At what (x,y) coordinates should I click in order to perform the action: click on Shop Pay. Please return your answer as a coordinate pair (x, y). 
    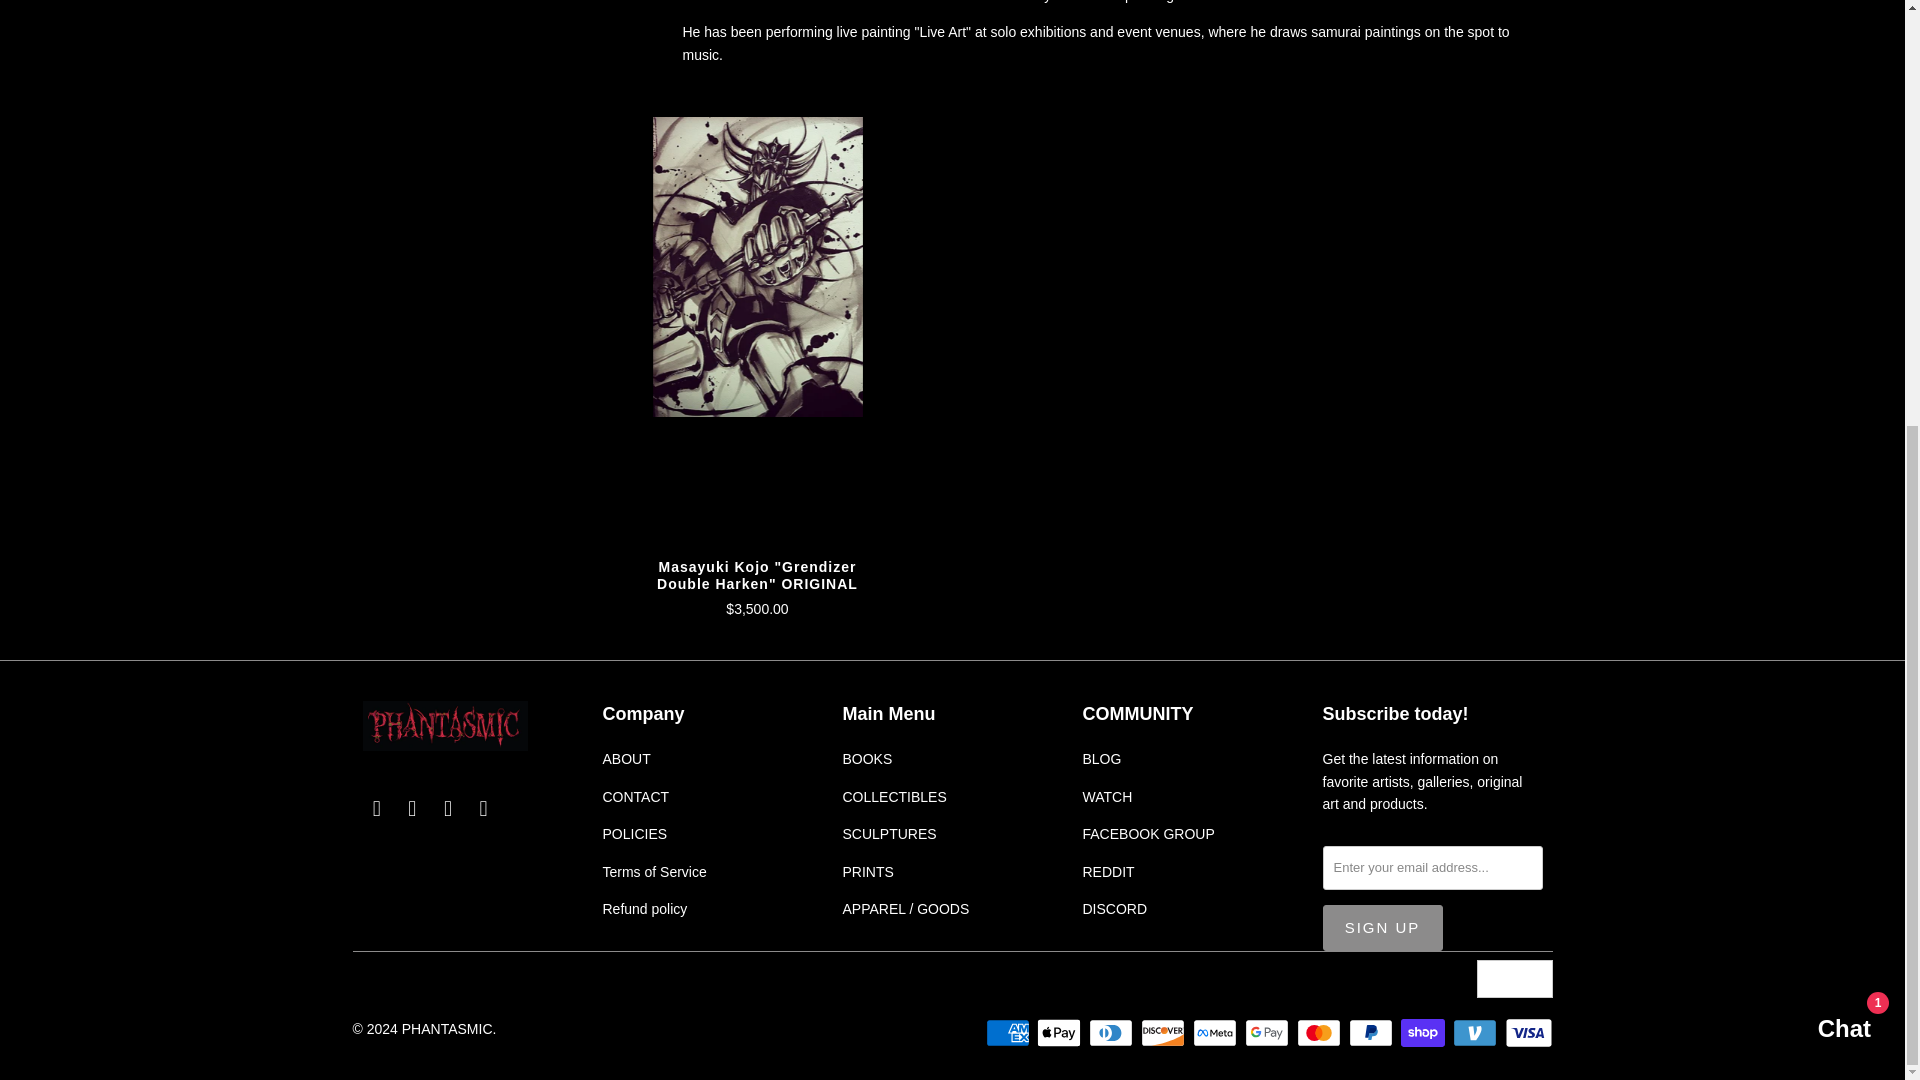
    Looking at the image, I should click on (1425, 1032).